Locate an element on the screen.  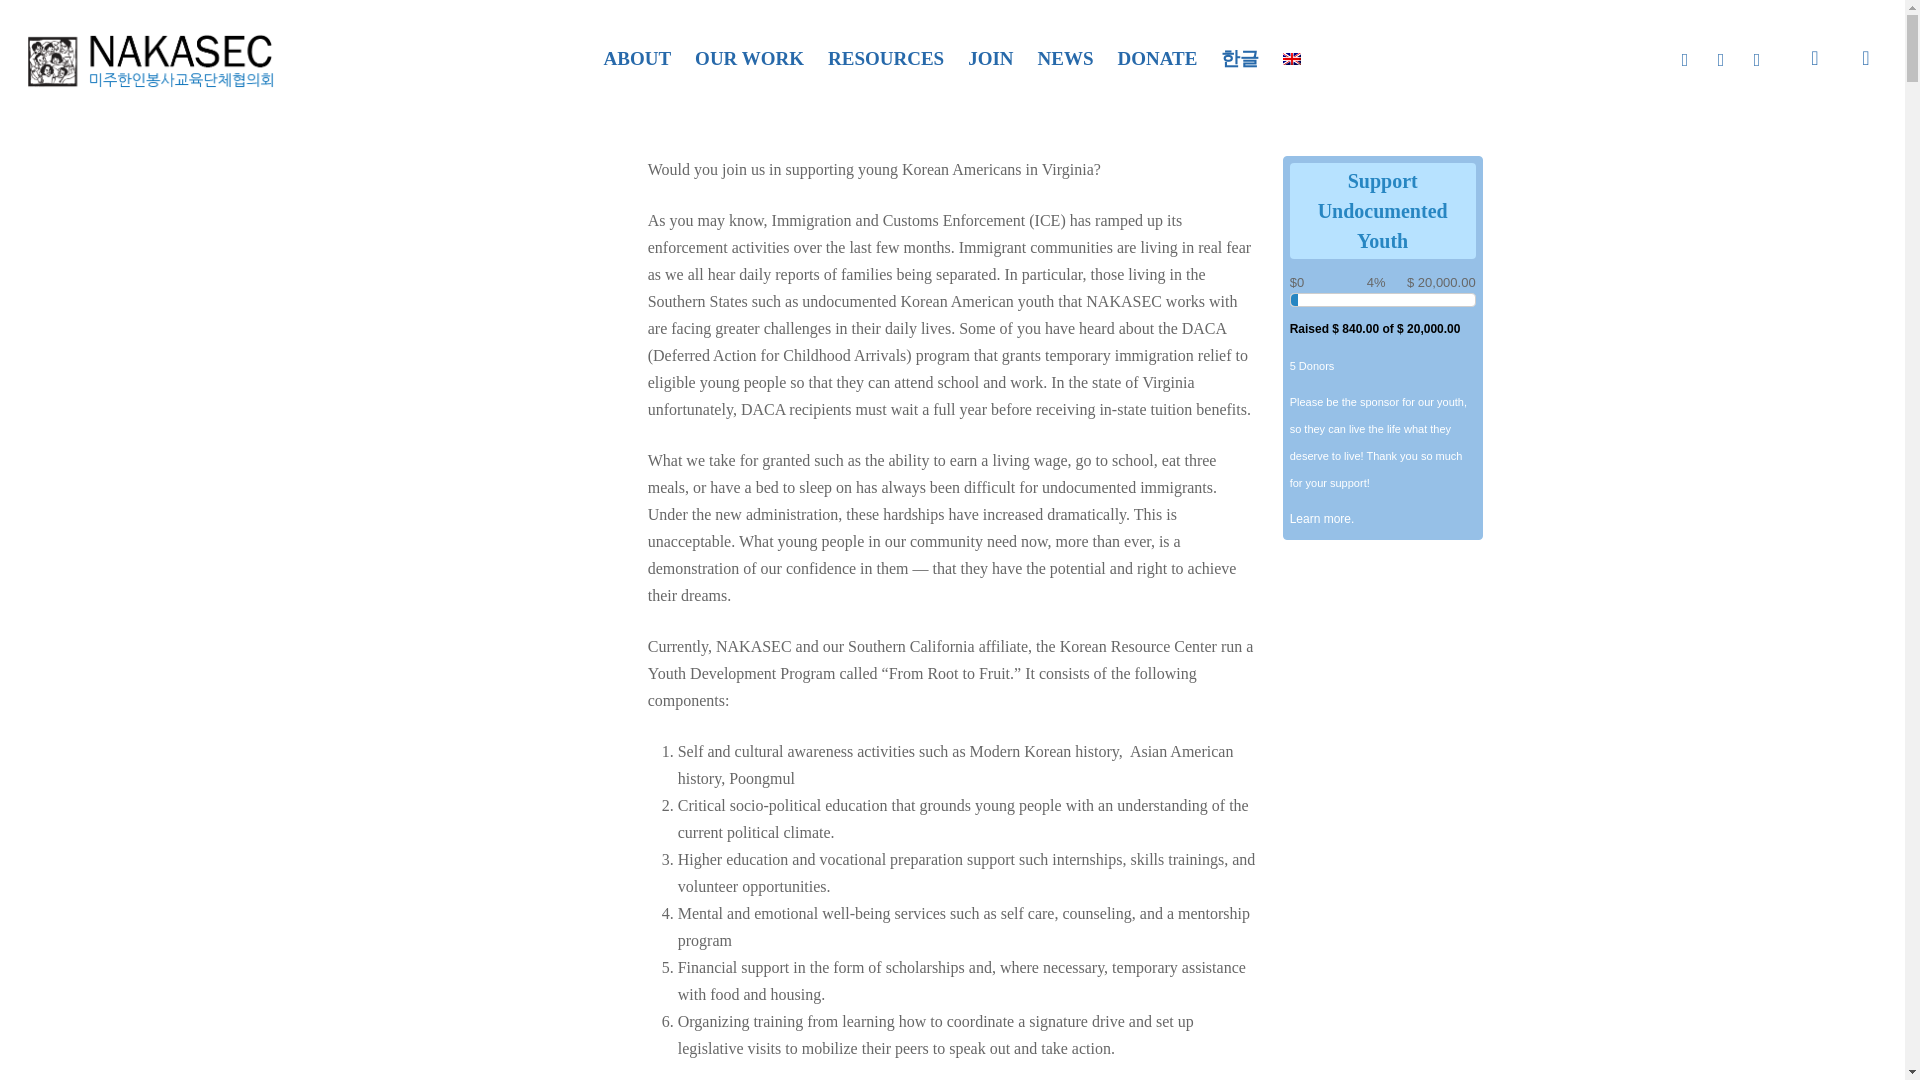
JOIN is located at coordinates (990, 58).